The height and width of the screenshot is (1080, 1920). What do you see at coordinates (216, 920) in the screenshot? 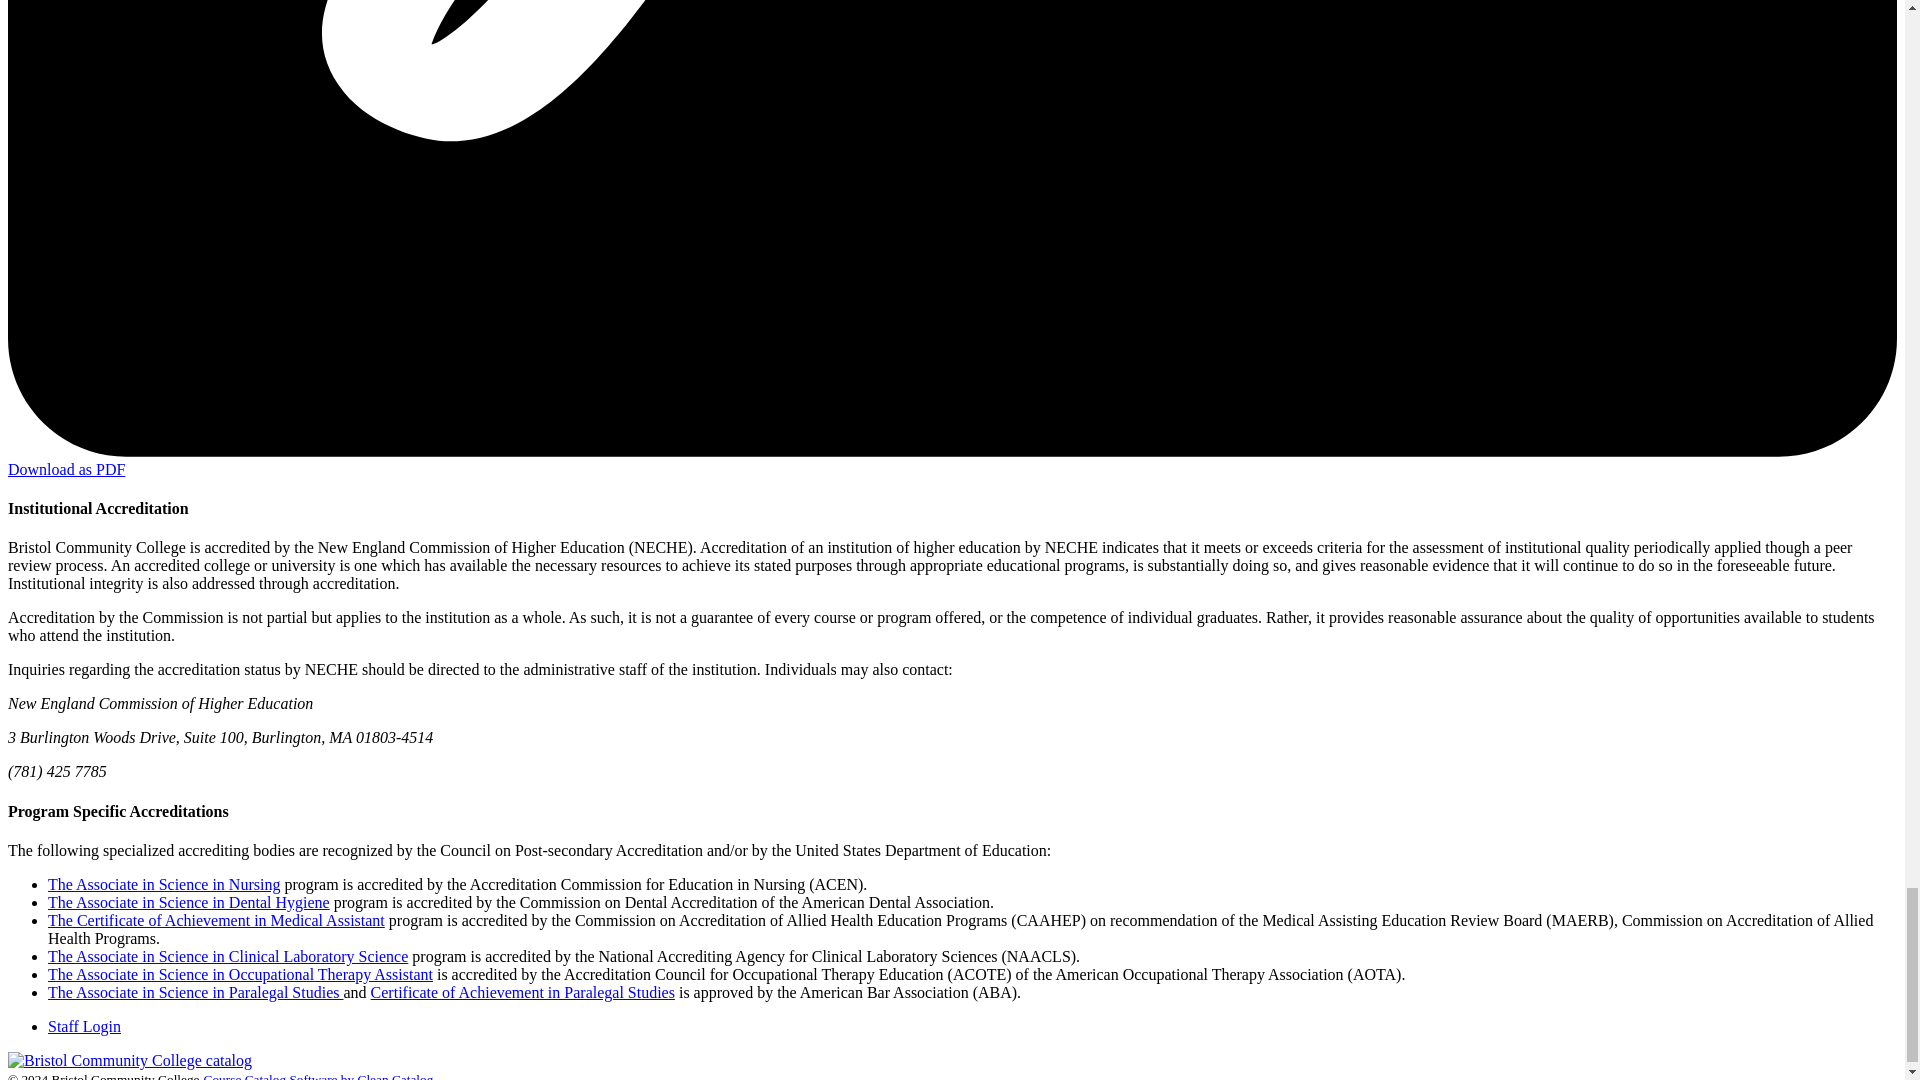
I see `The Certificate of Achievement in Medical Assistant` at bounding box center [216, 920].